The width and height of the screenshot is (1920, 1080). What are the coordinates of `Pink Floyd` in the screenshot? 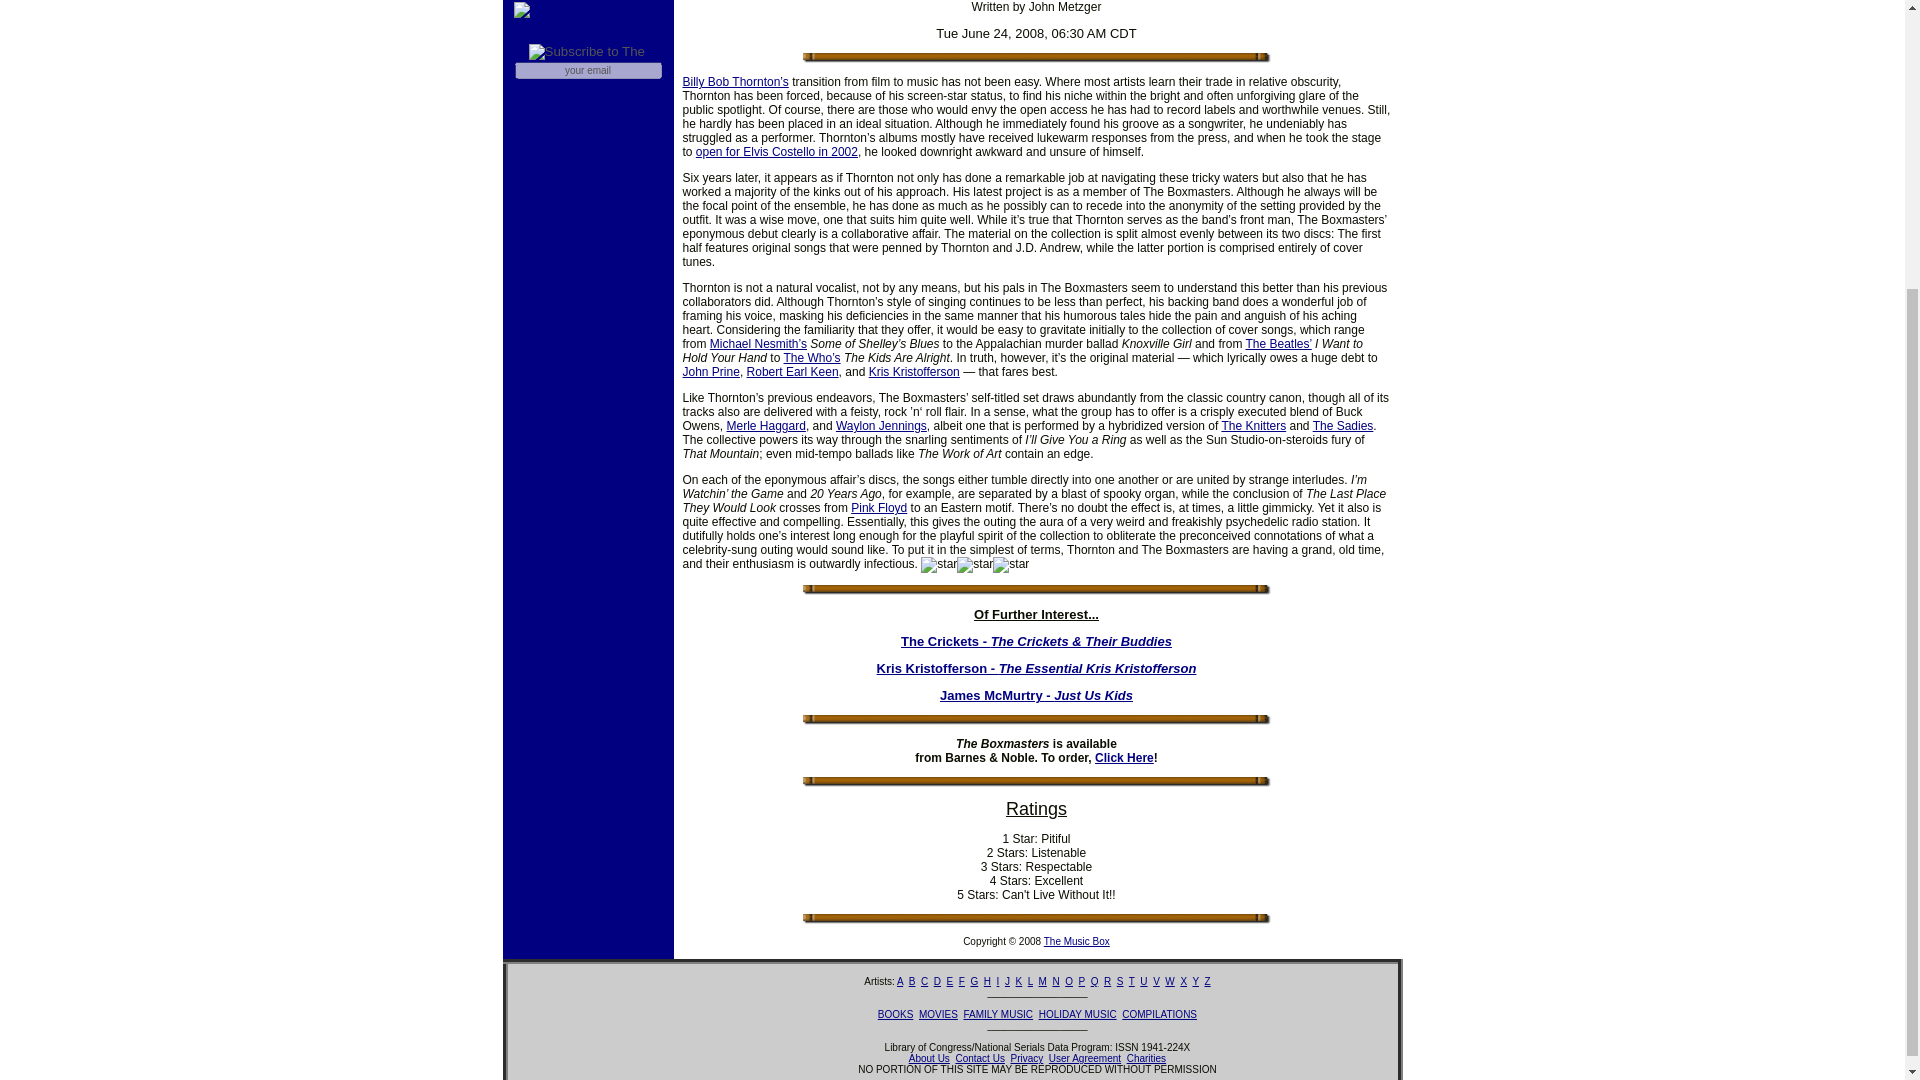 It's located at (878, 508).